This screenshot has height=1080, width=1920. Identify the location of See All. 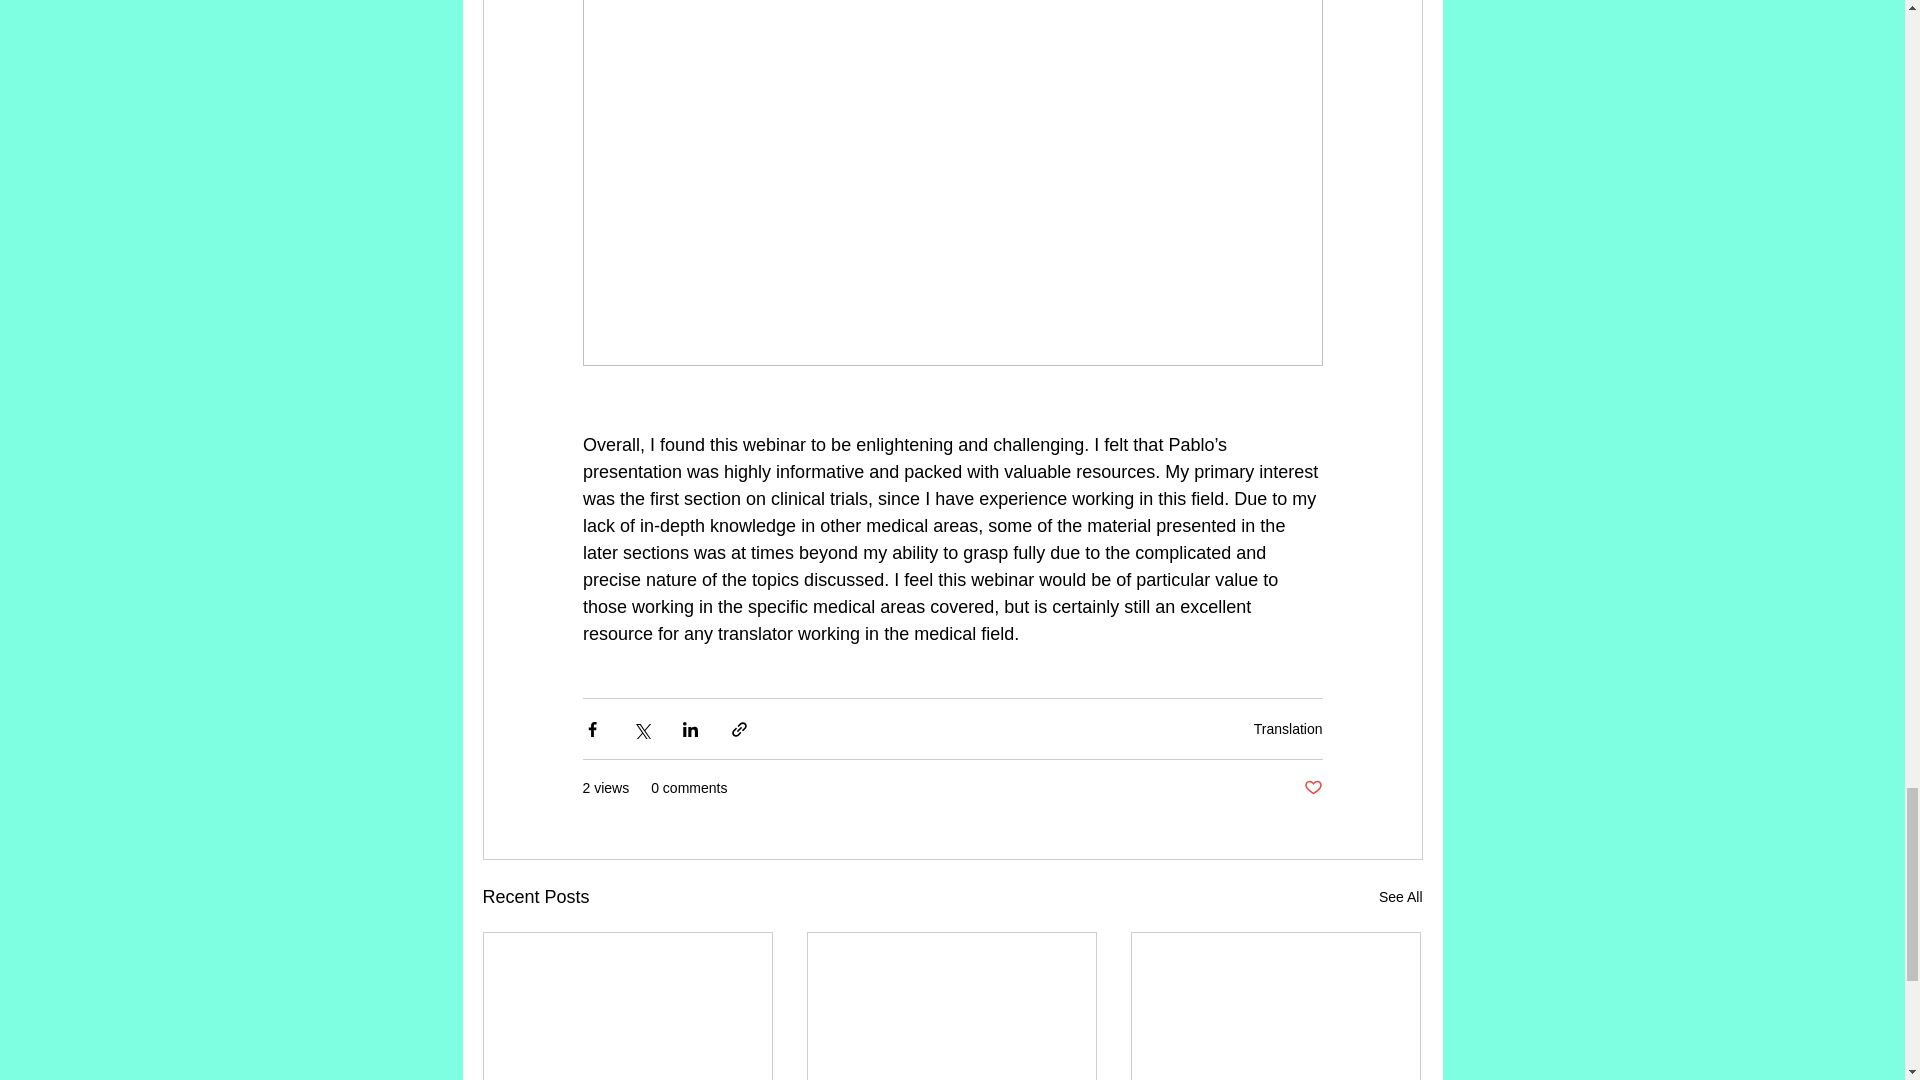
(1400, 897).